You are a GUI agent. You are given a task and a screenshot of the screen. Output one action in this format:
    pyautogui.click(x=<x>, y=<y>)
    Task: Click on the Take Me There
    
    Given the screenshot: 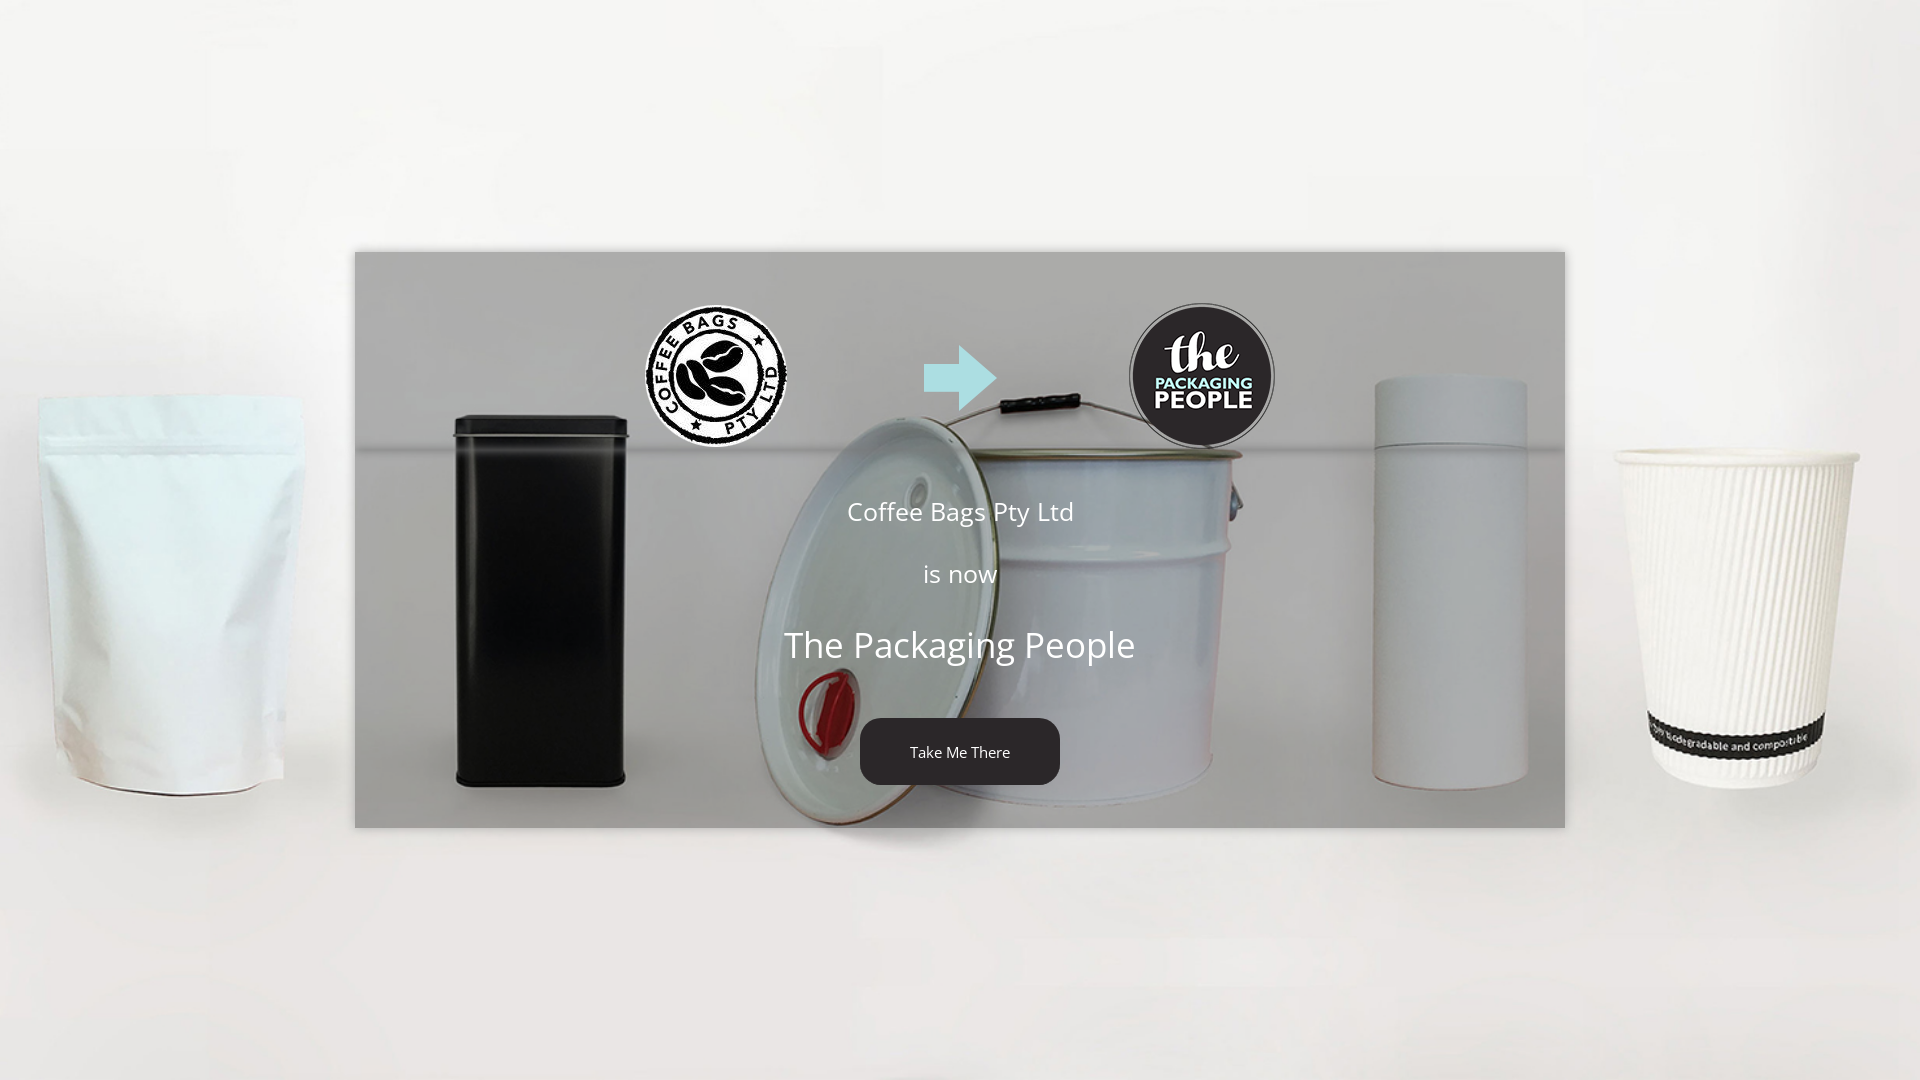 What is the action you would take?
    pyautogui.click(x=960, y=752)
    